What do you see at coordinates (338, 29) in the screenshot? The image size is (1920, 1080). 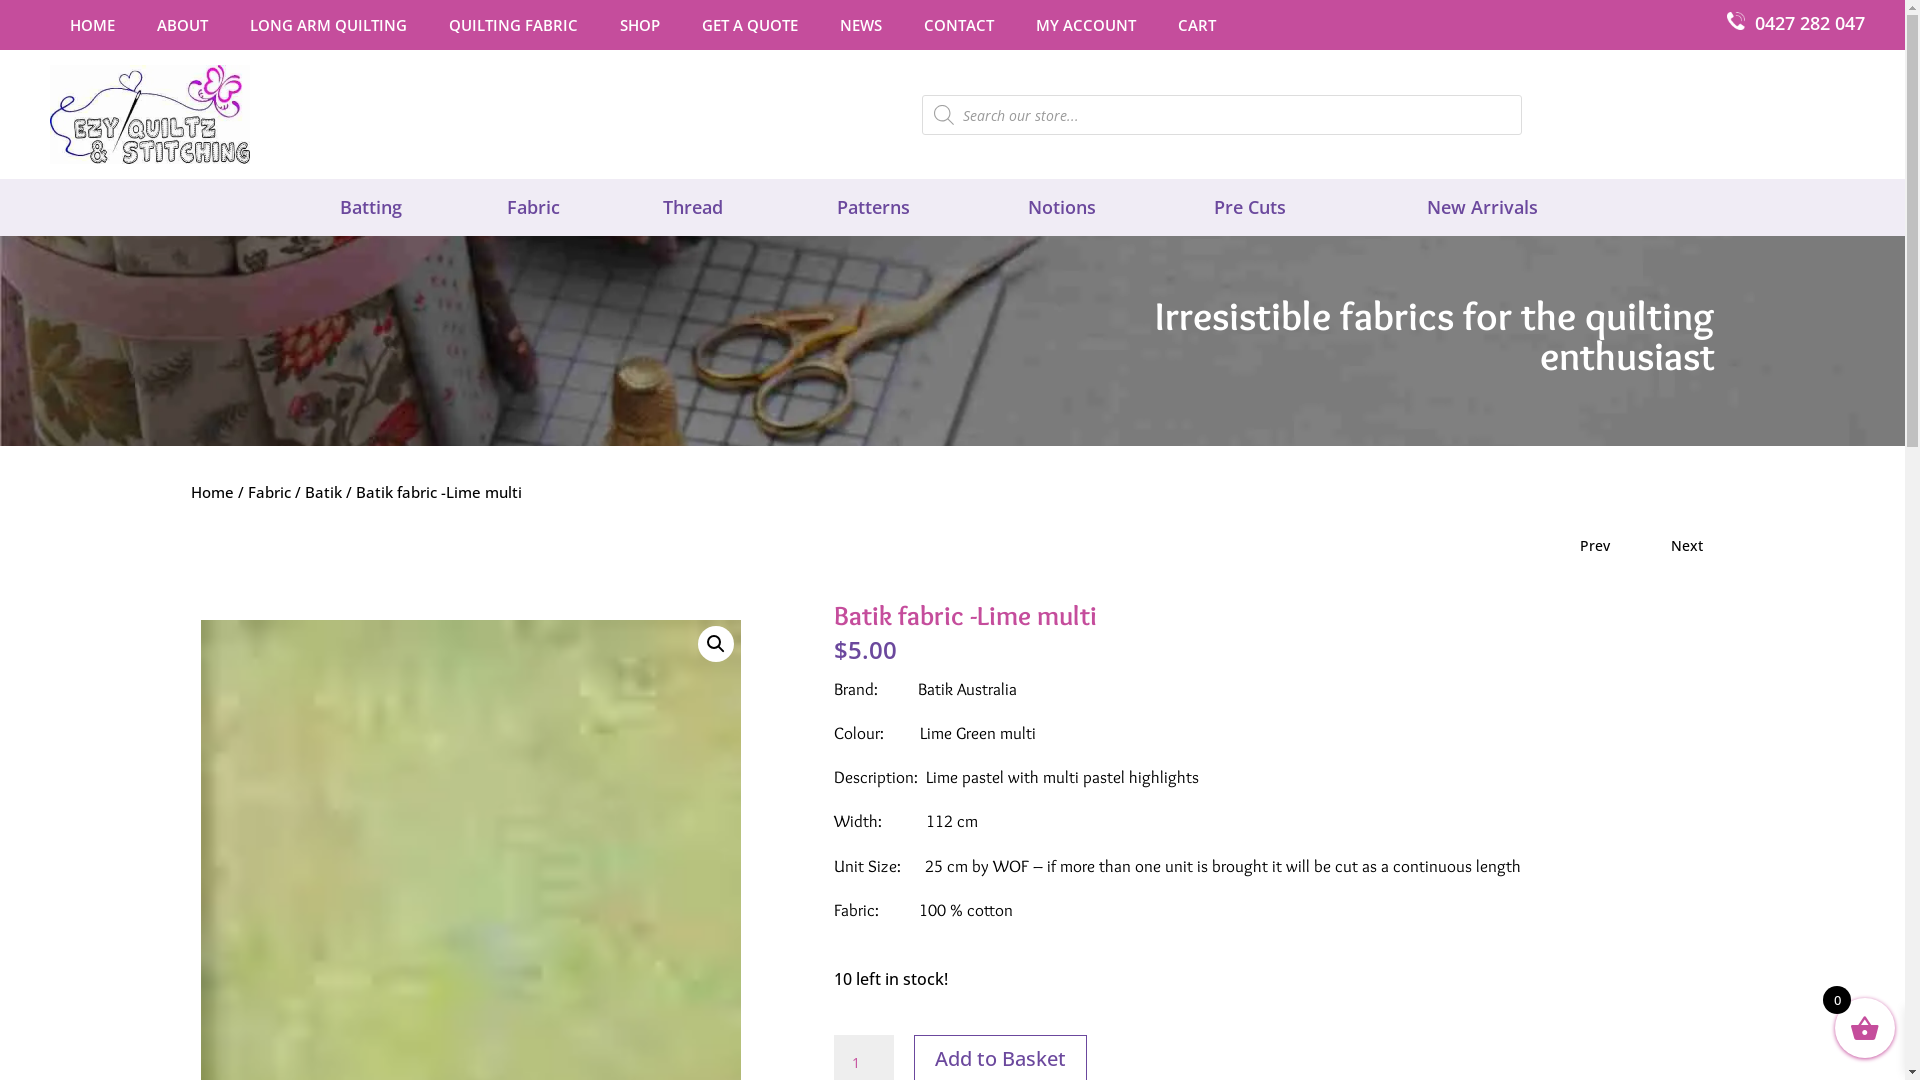 I see `LONG ARM QUILTING` at bounding box center [338, 29].